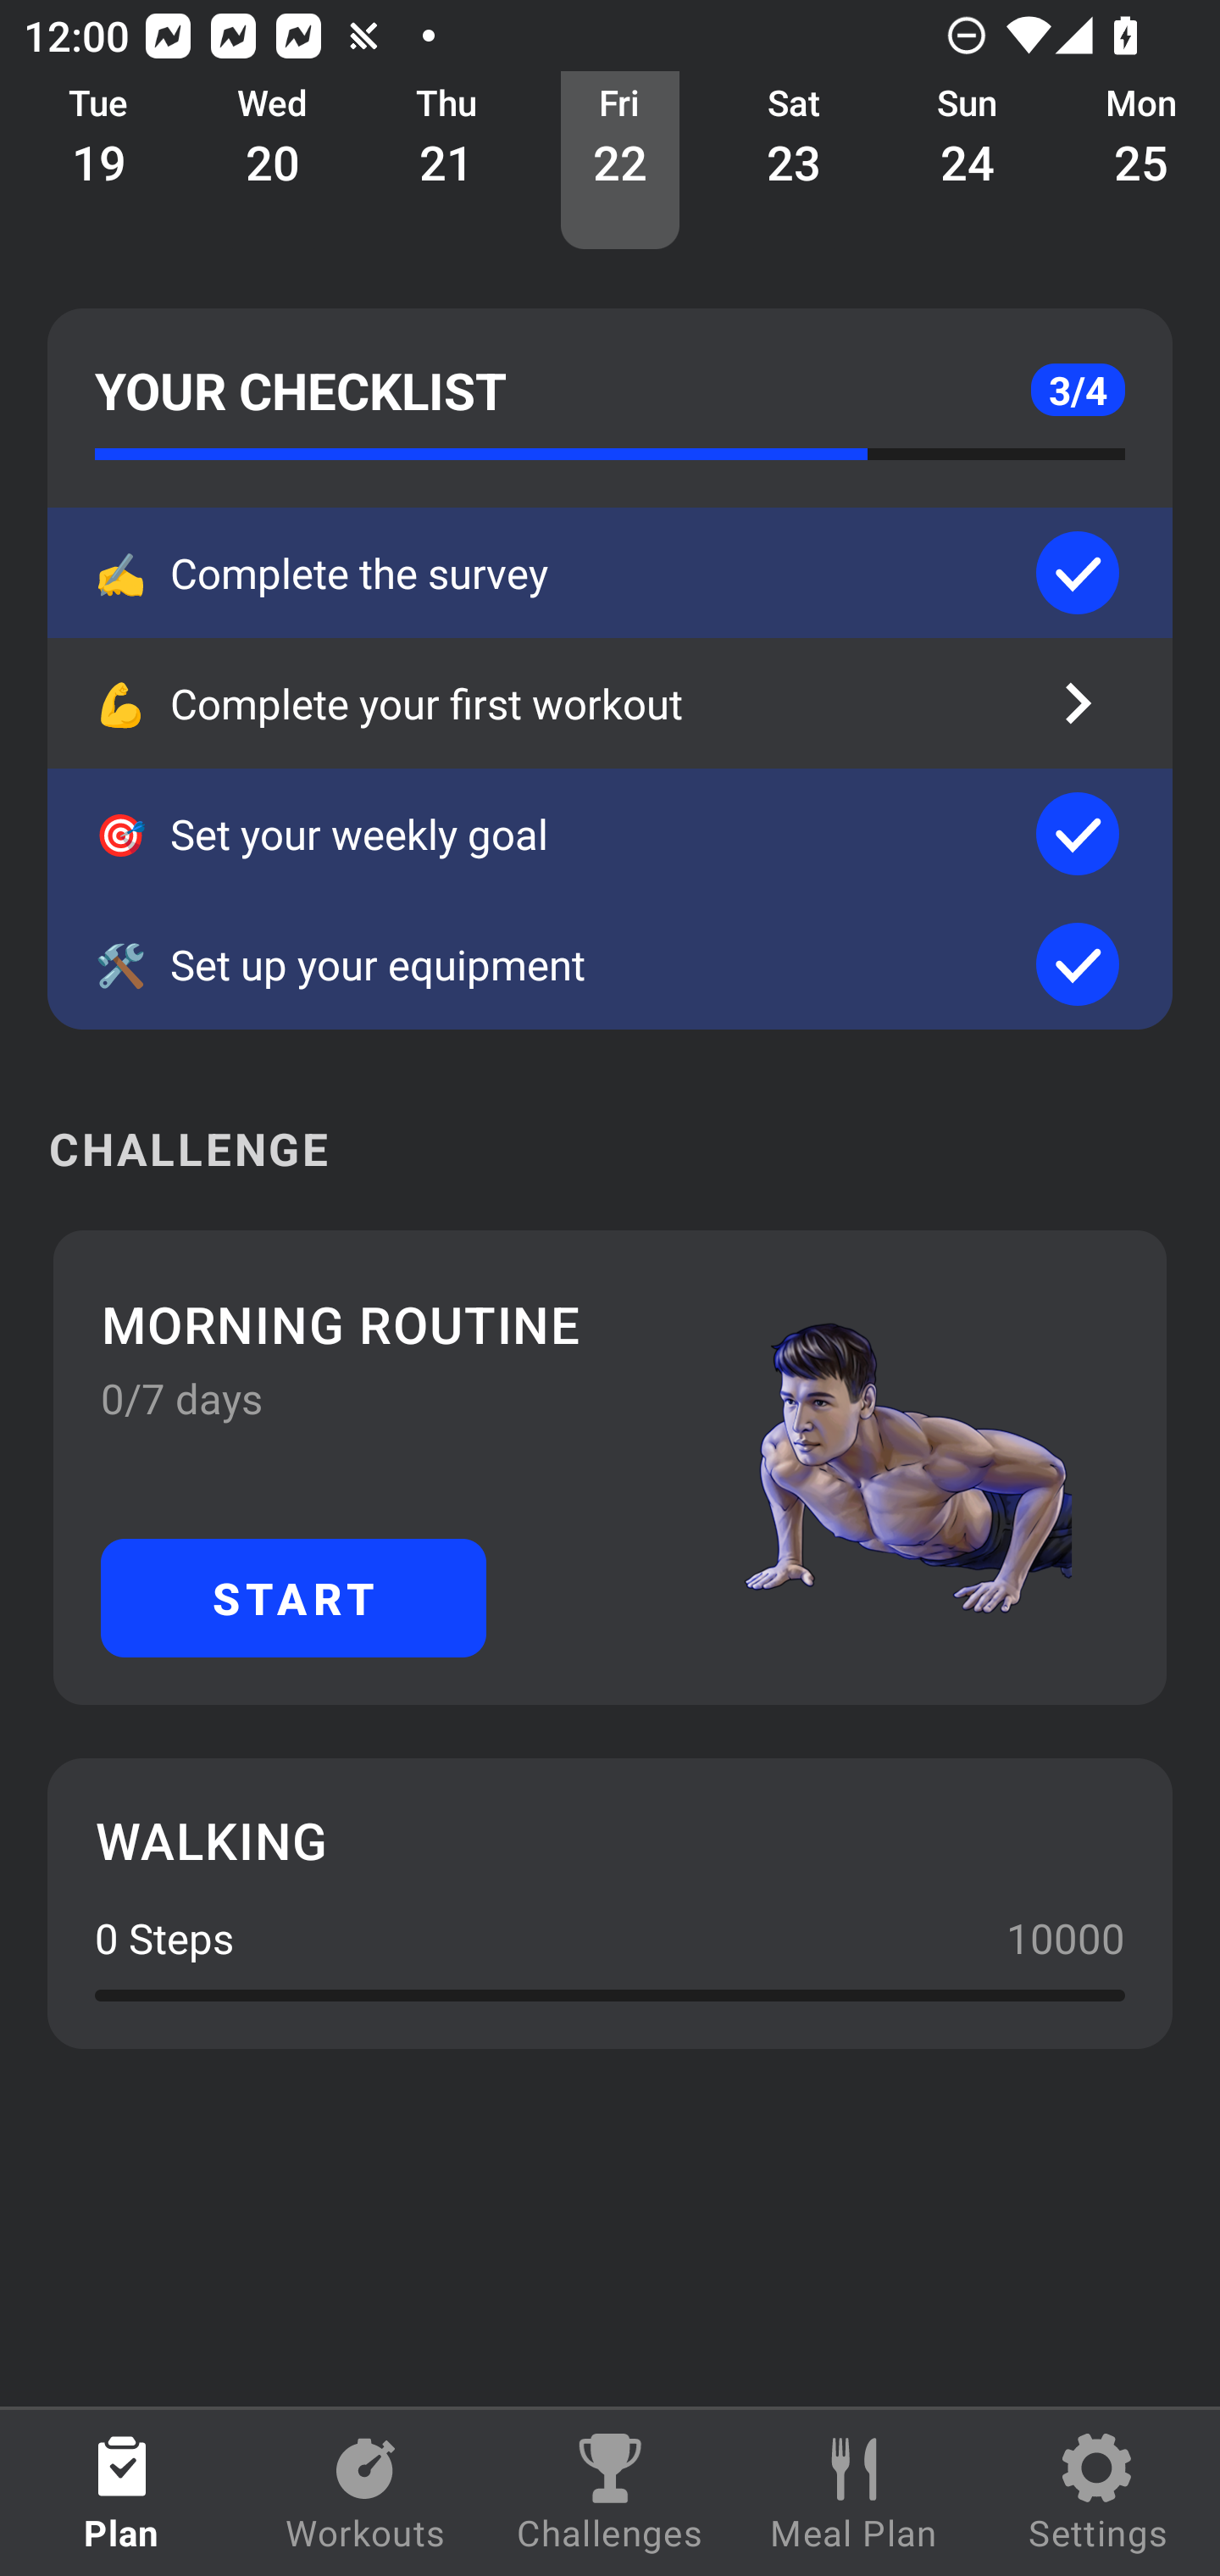 Image resolution: width=1220 pixels, height=2576 pixels. What do you see at coordinates (610, 702) in the screenshot?
I see `💪 Complete your first workout` at bounding box center [610, 702].